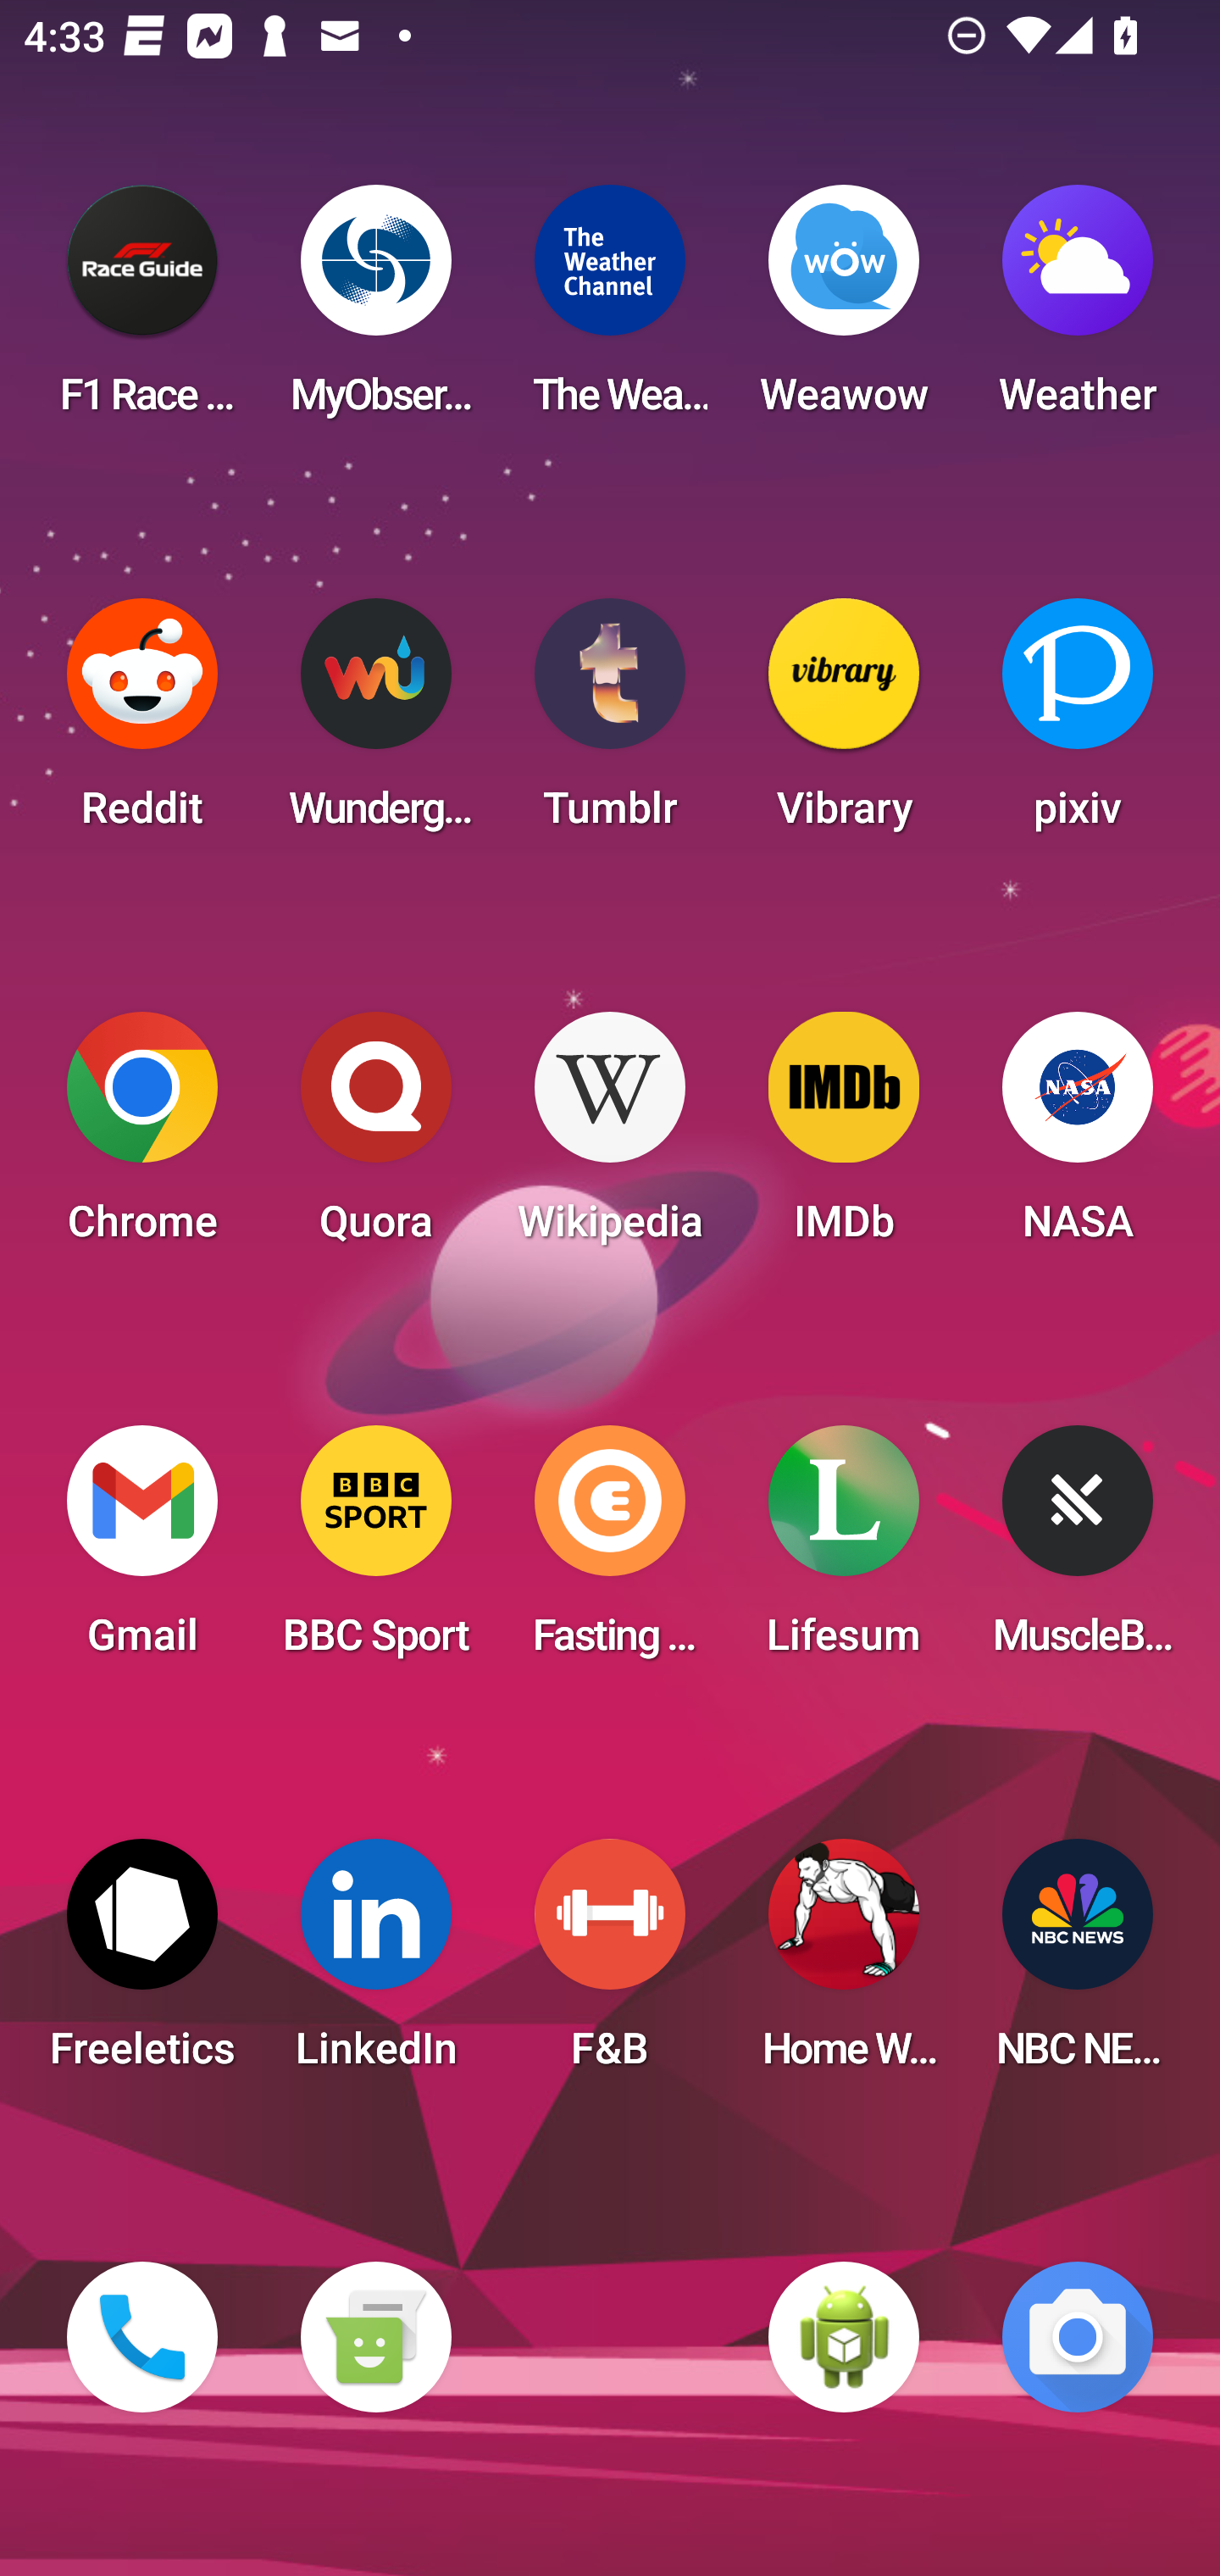 The height and width of the screenshot is (2576, 1220). Describe the element at coordinates (142, 724) in the screenshot. I see `Reddit` at that location.